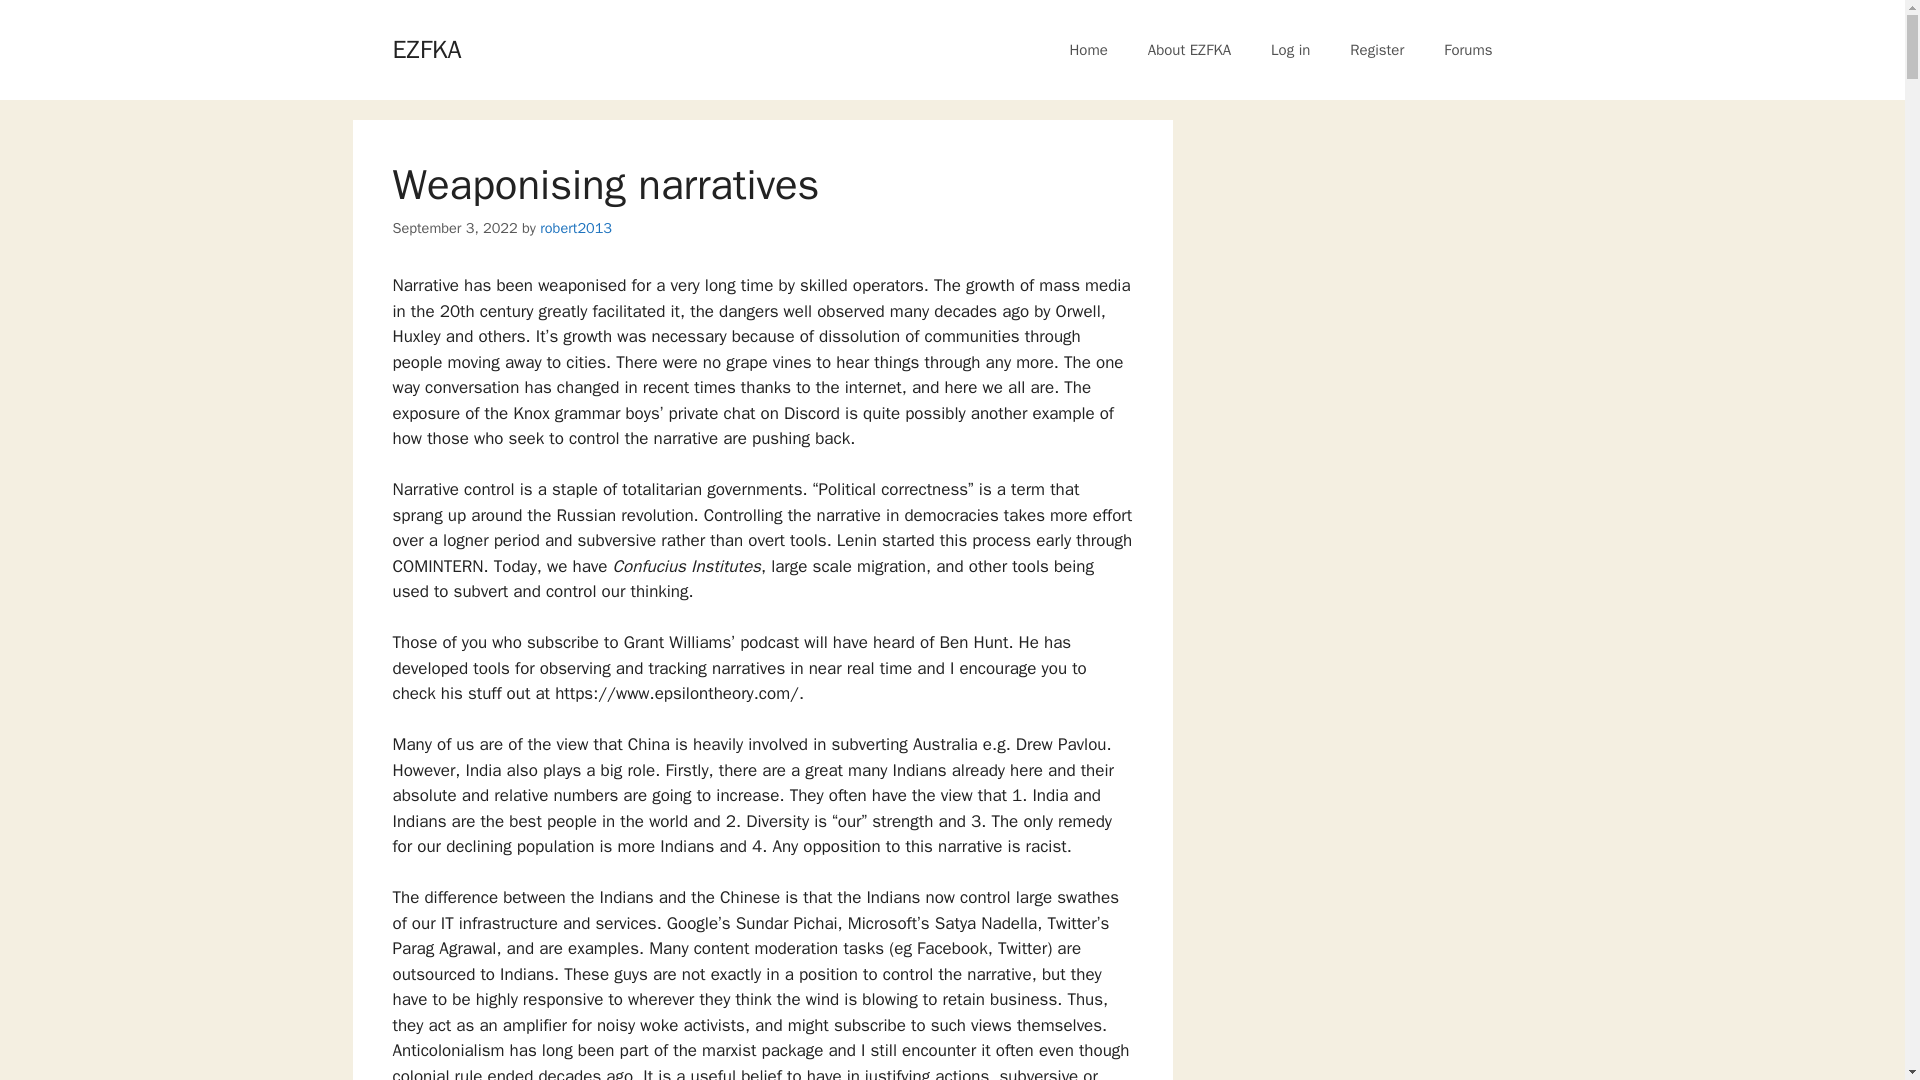  Describe the element at coordinates (1190, 50) in the screenshot. I see `About EZFKA` at that location.